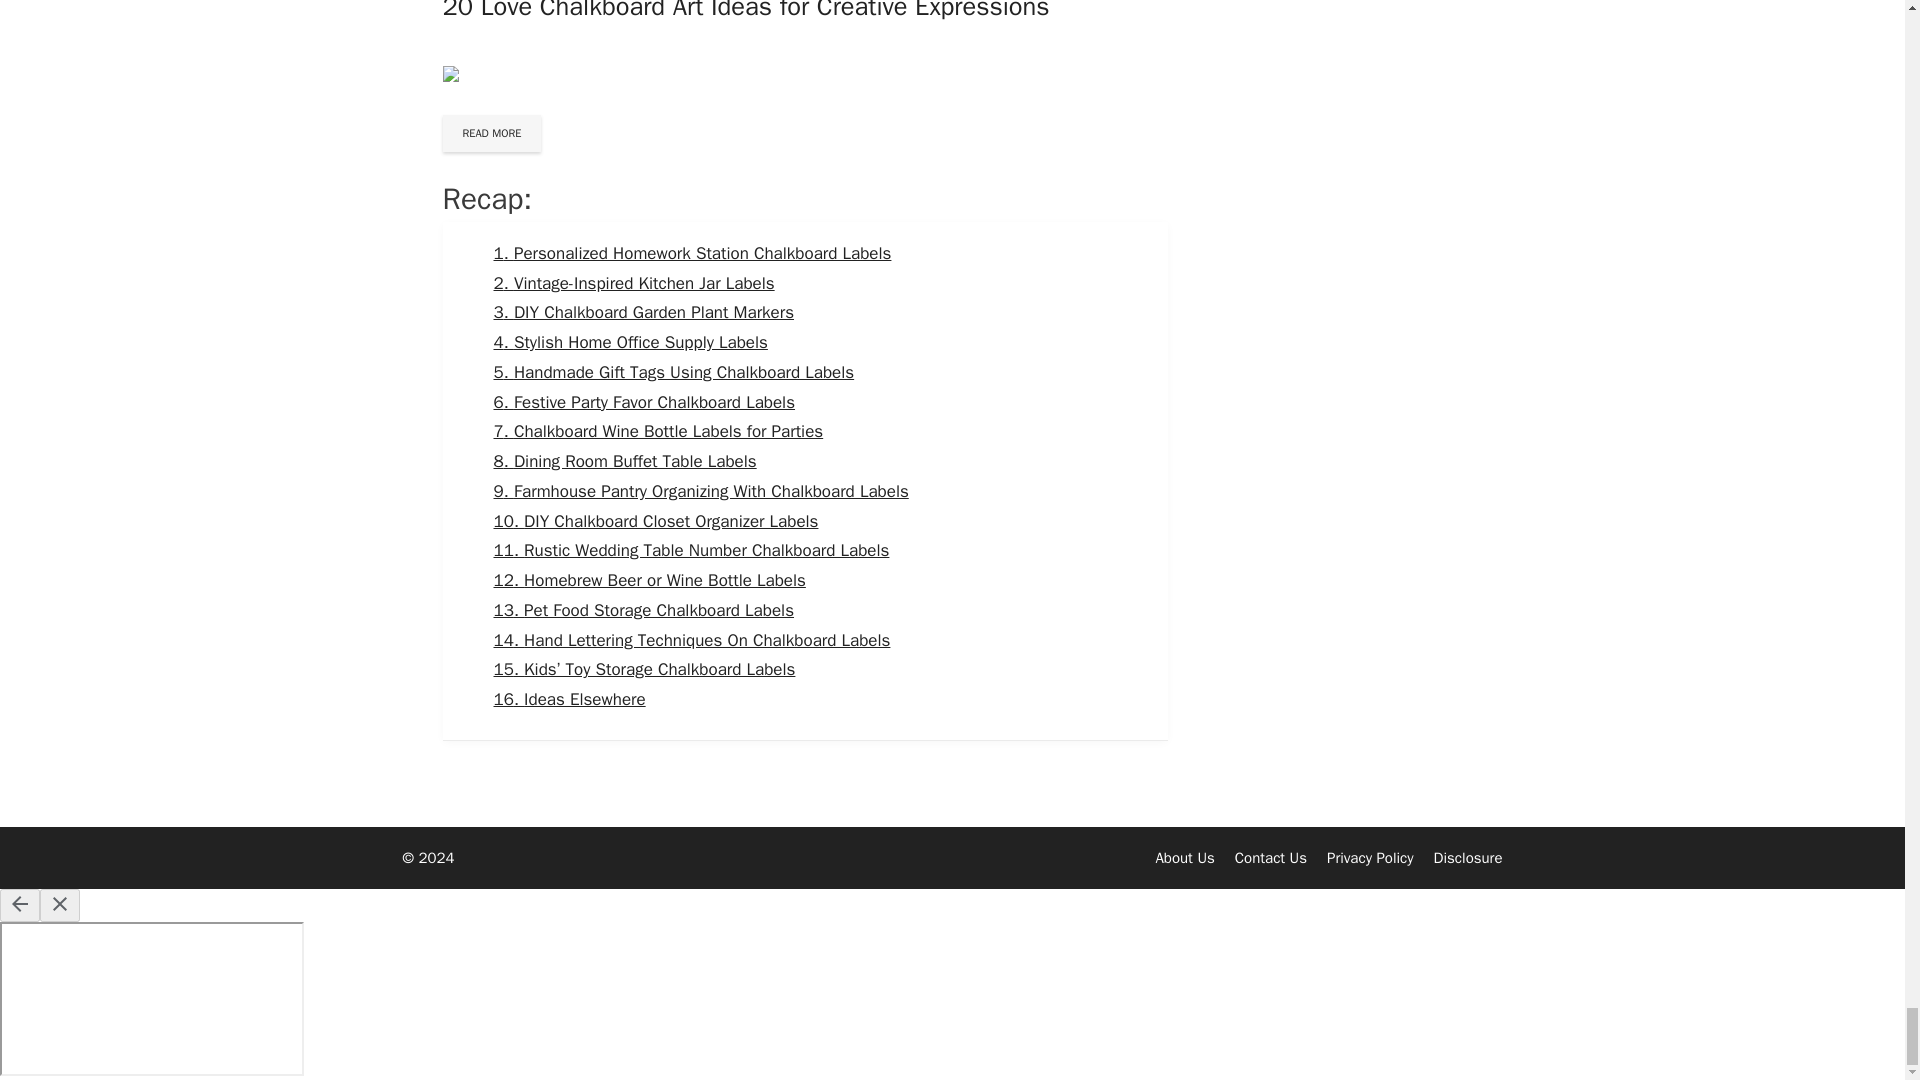 The width and height of the screenshot is (1920, 1080). What do you see at coordinates (624, 461) in the screenshot?
I see `Dining Room Buffet Table Labels` at bounding box center [624, 461].